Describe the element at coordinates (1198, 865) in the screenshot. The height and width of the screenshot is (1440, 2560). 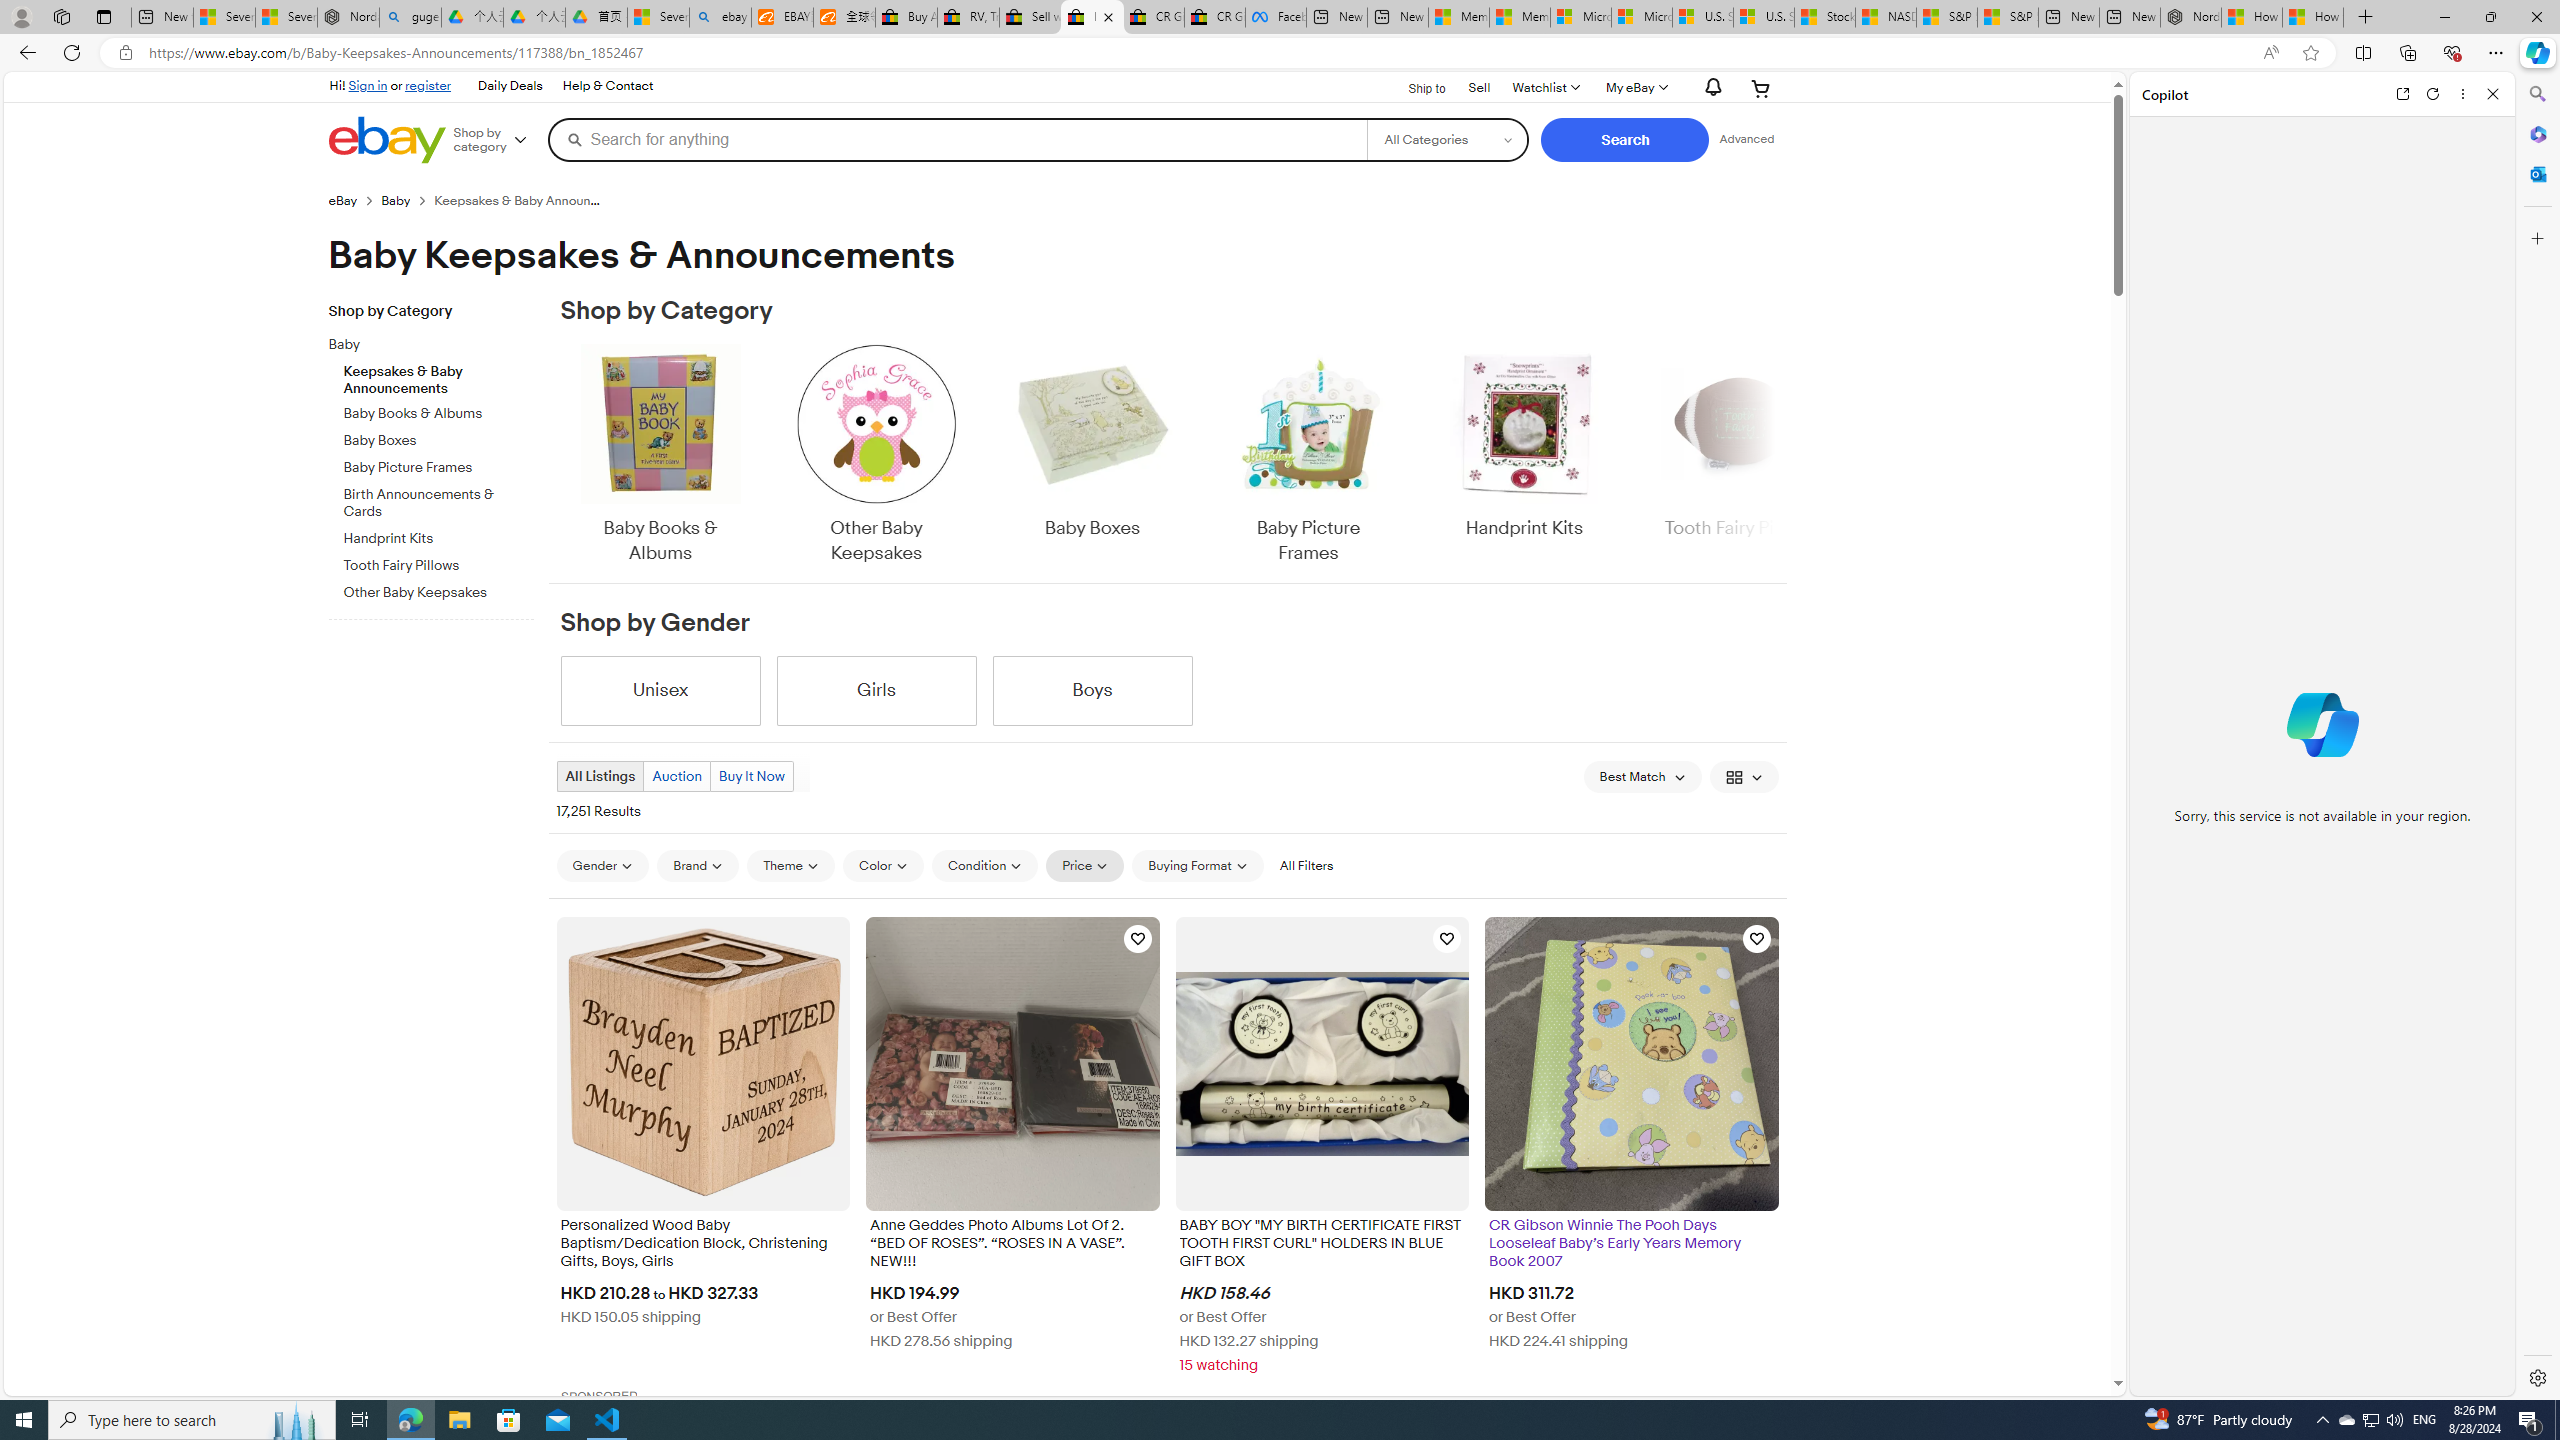
I see `Buying Format` at that location.